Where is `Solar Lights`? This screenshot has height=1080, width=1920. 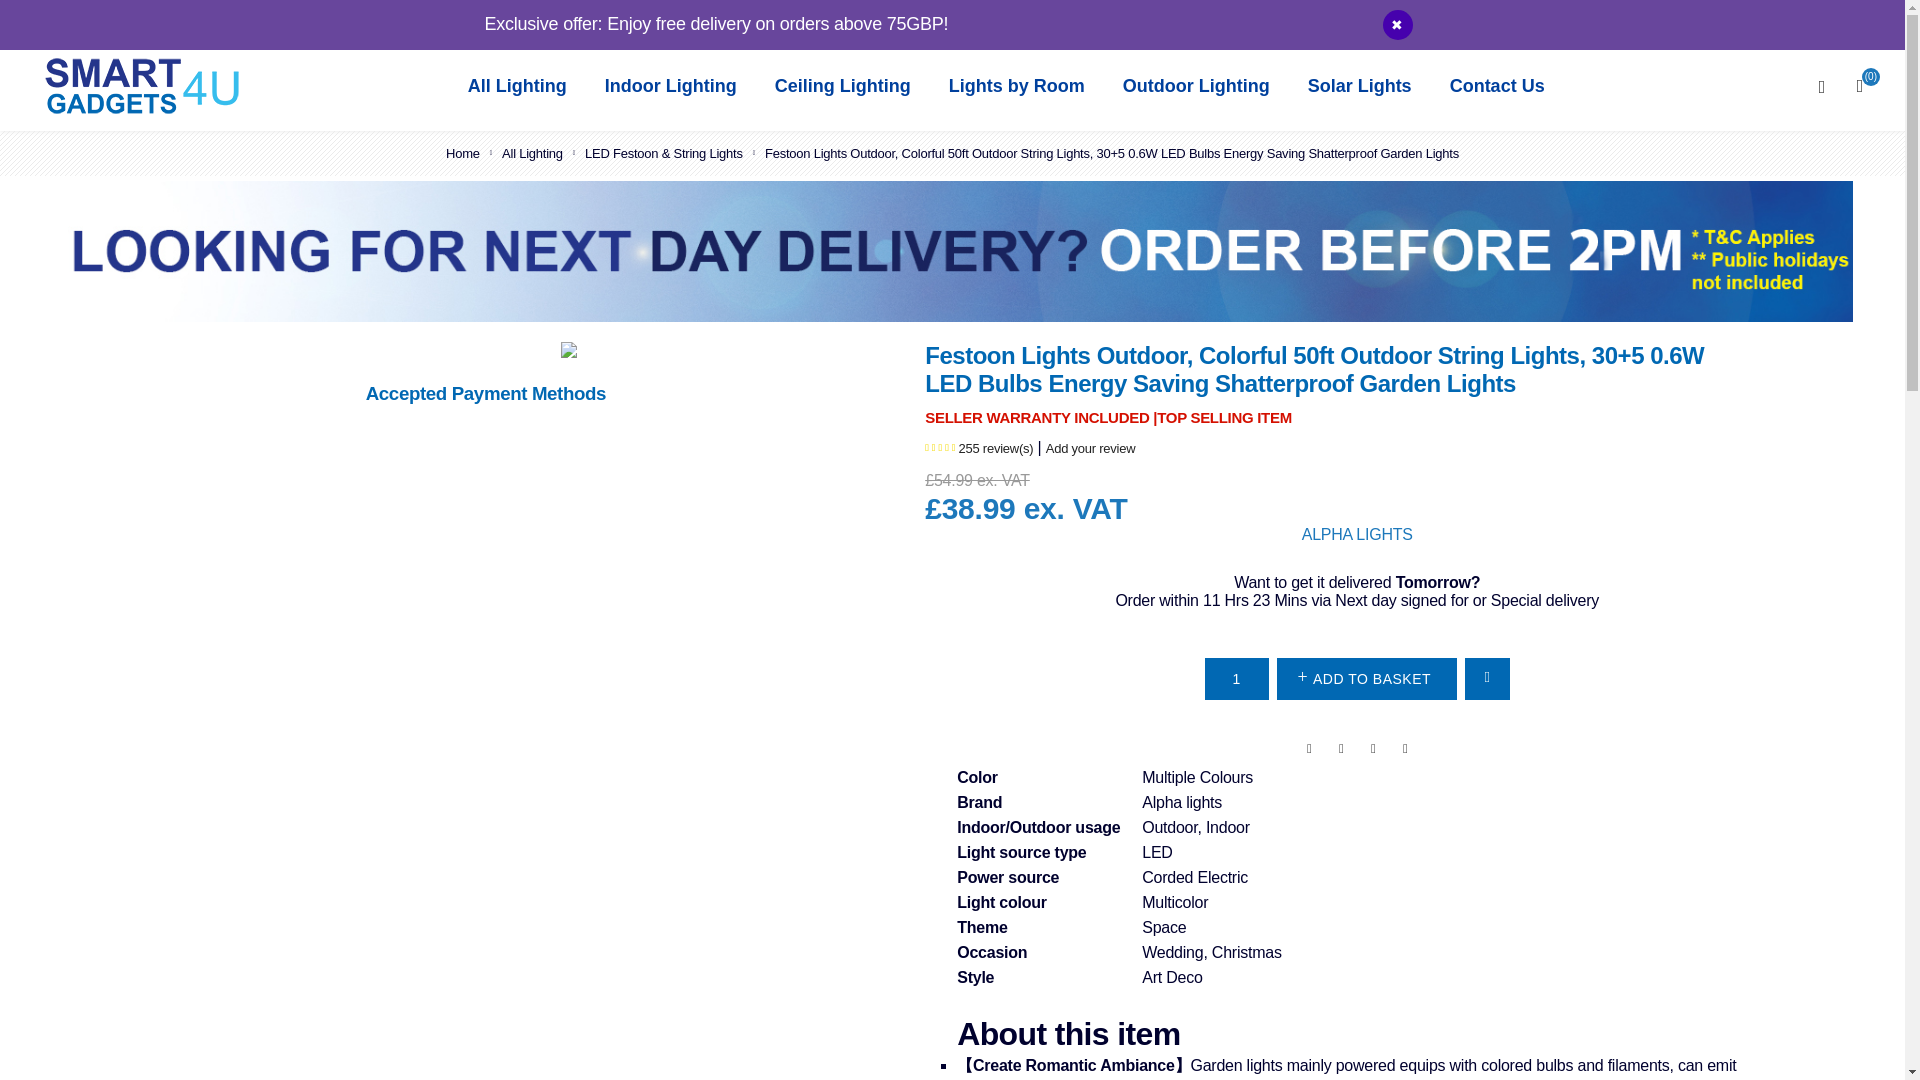 Solar Lights is located at coordinates (1360, 86).